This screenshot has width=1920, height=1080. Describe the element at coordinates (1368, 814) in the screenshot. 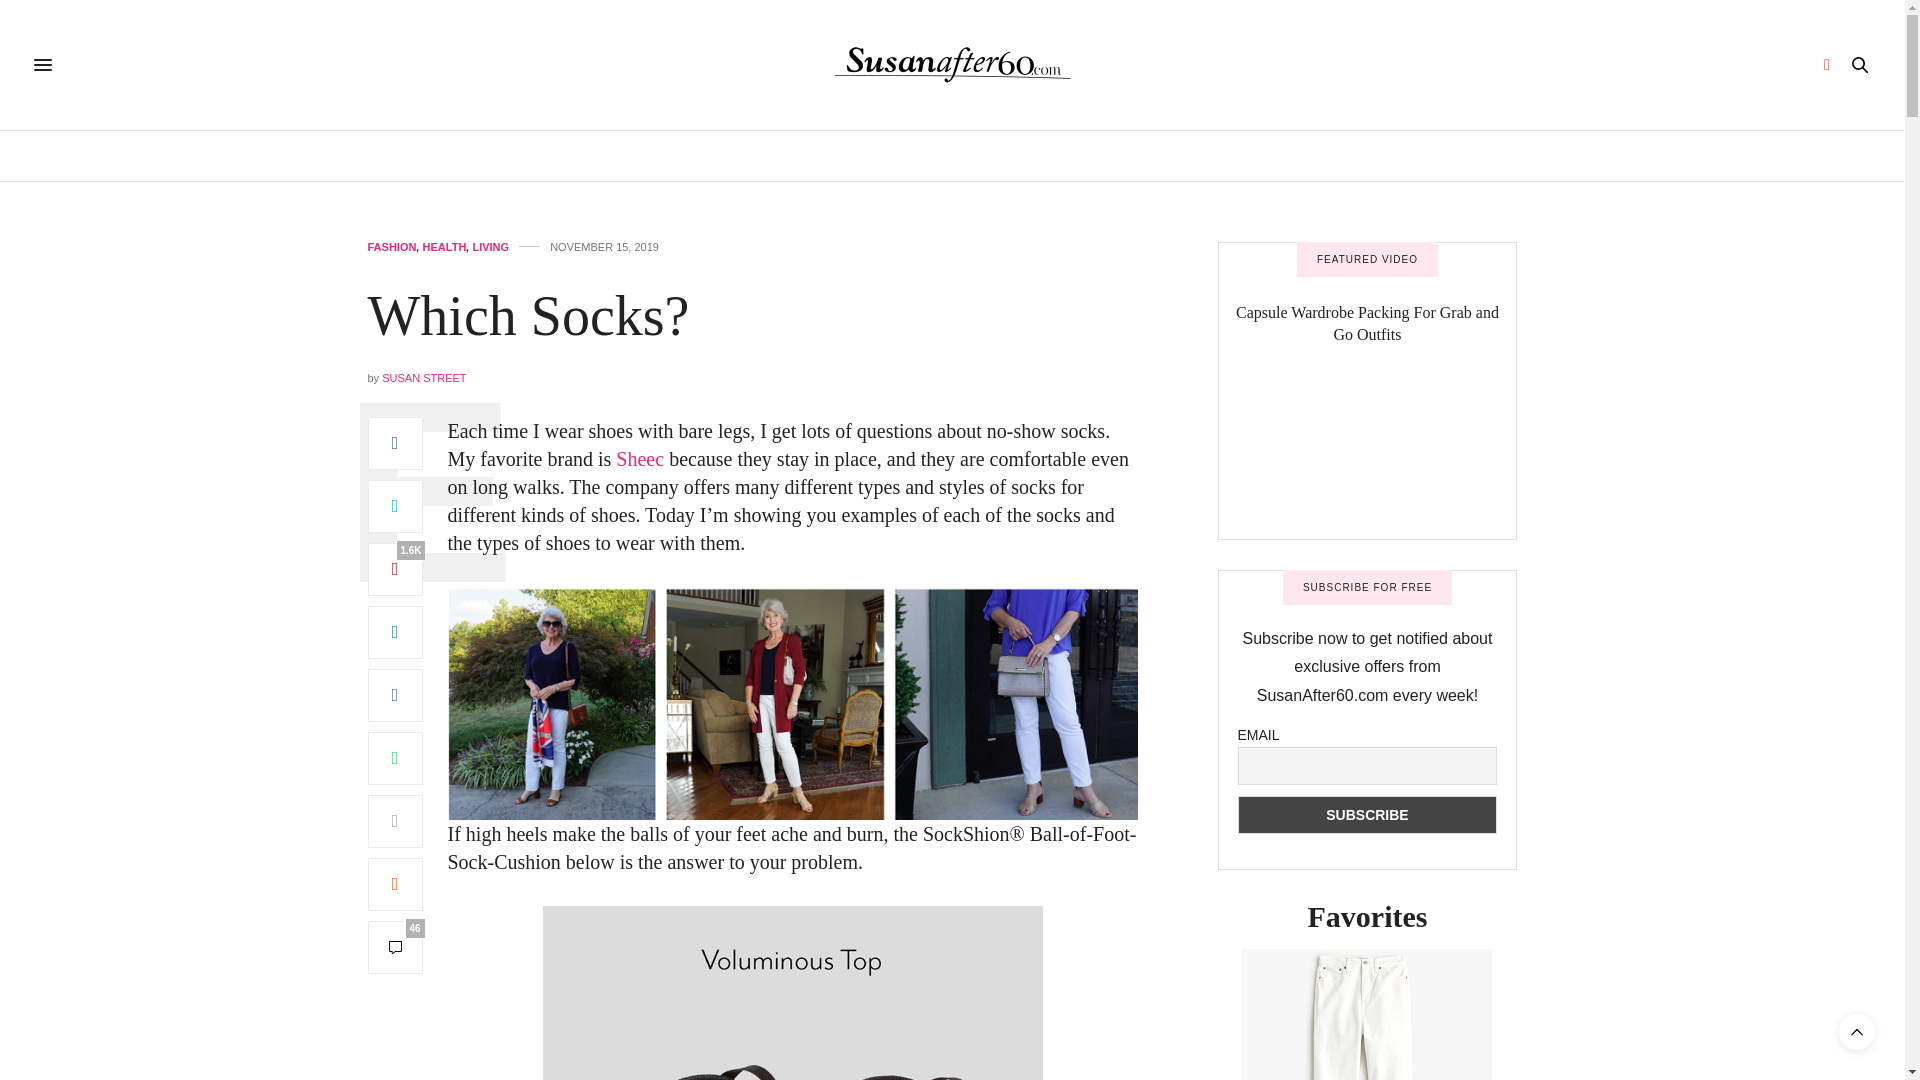

I see `Subscribe` at that location.